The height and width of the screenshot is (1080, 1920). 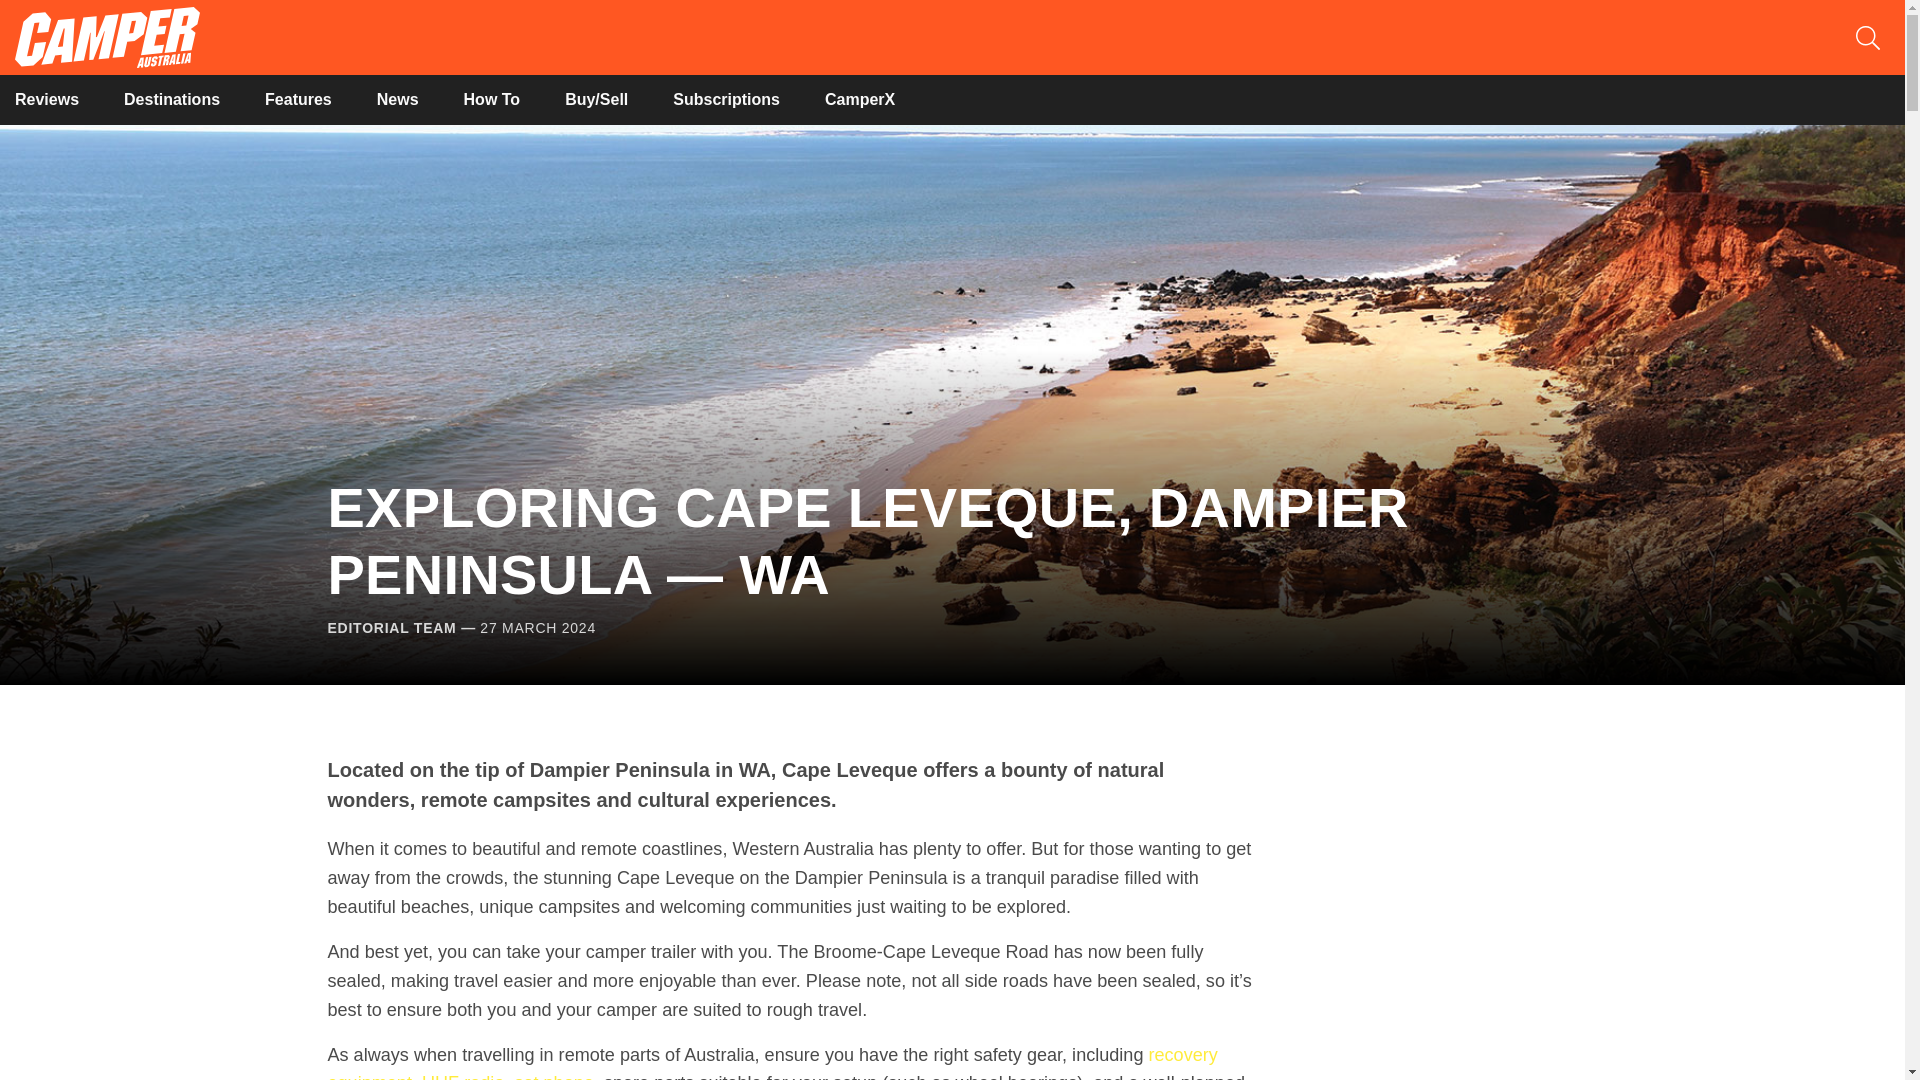 What do you see at coordinates (554, 1076) in the screenshot?
I see `sat phone` at bounding box center [554, 1076].